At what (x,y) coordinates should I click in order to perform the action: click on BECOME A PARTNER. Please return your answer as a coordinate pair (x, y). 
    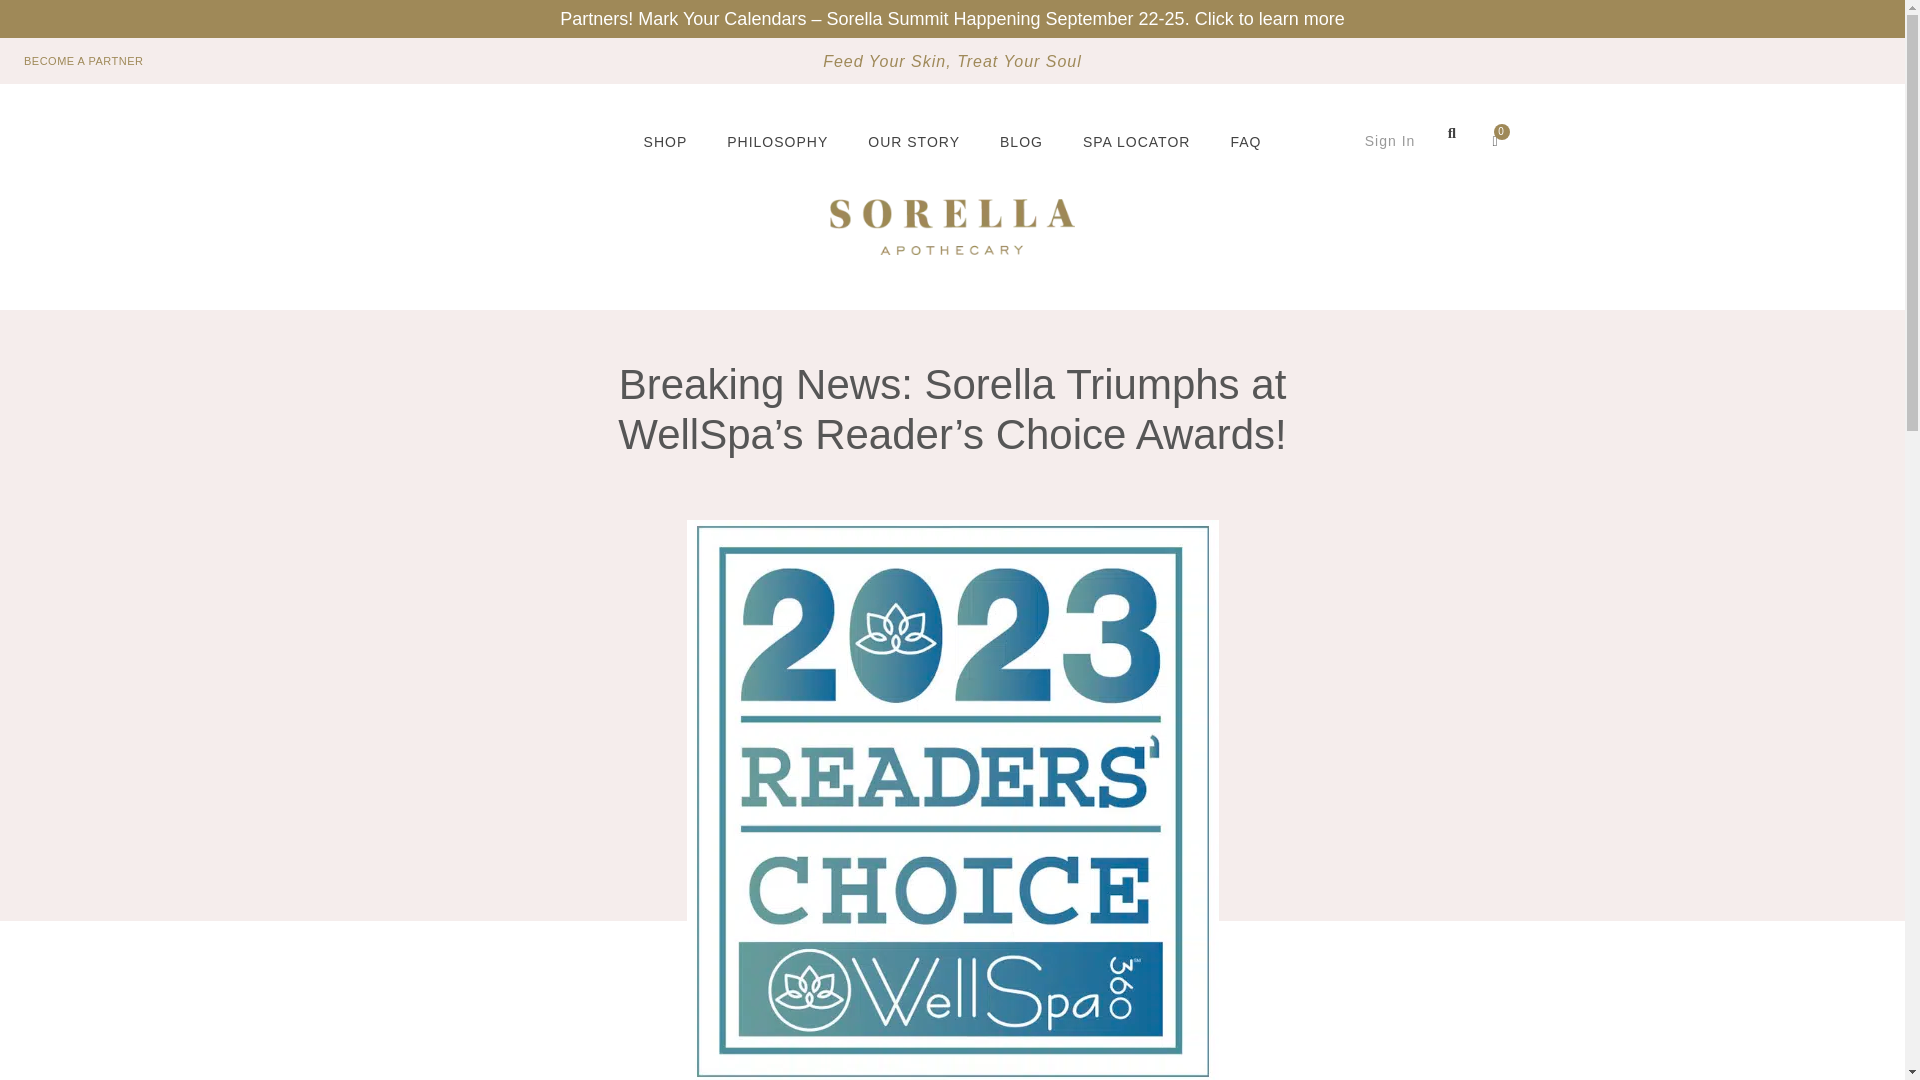
    Looking at the image, I should click on (84, 62).